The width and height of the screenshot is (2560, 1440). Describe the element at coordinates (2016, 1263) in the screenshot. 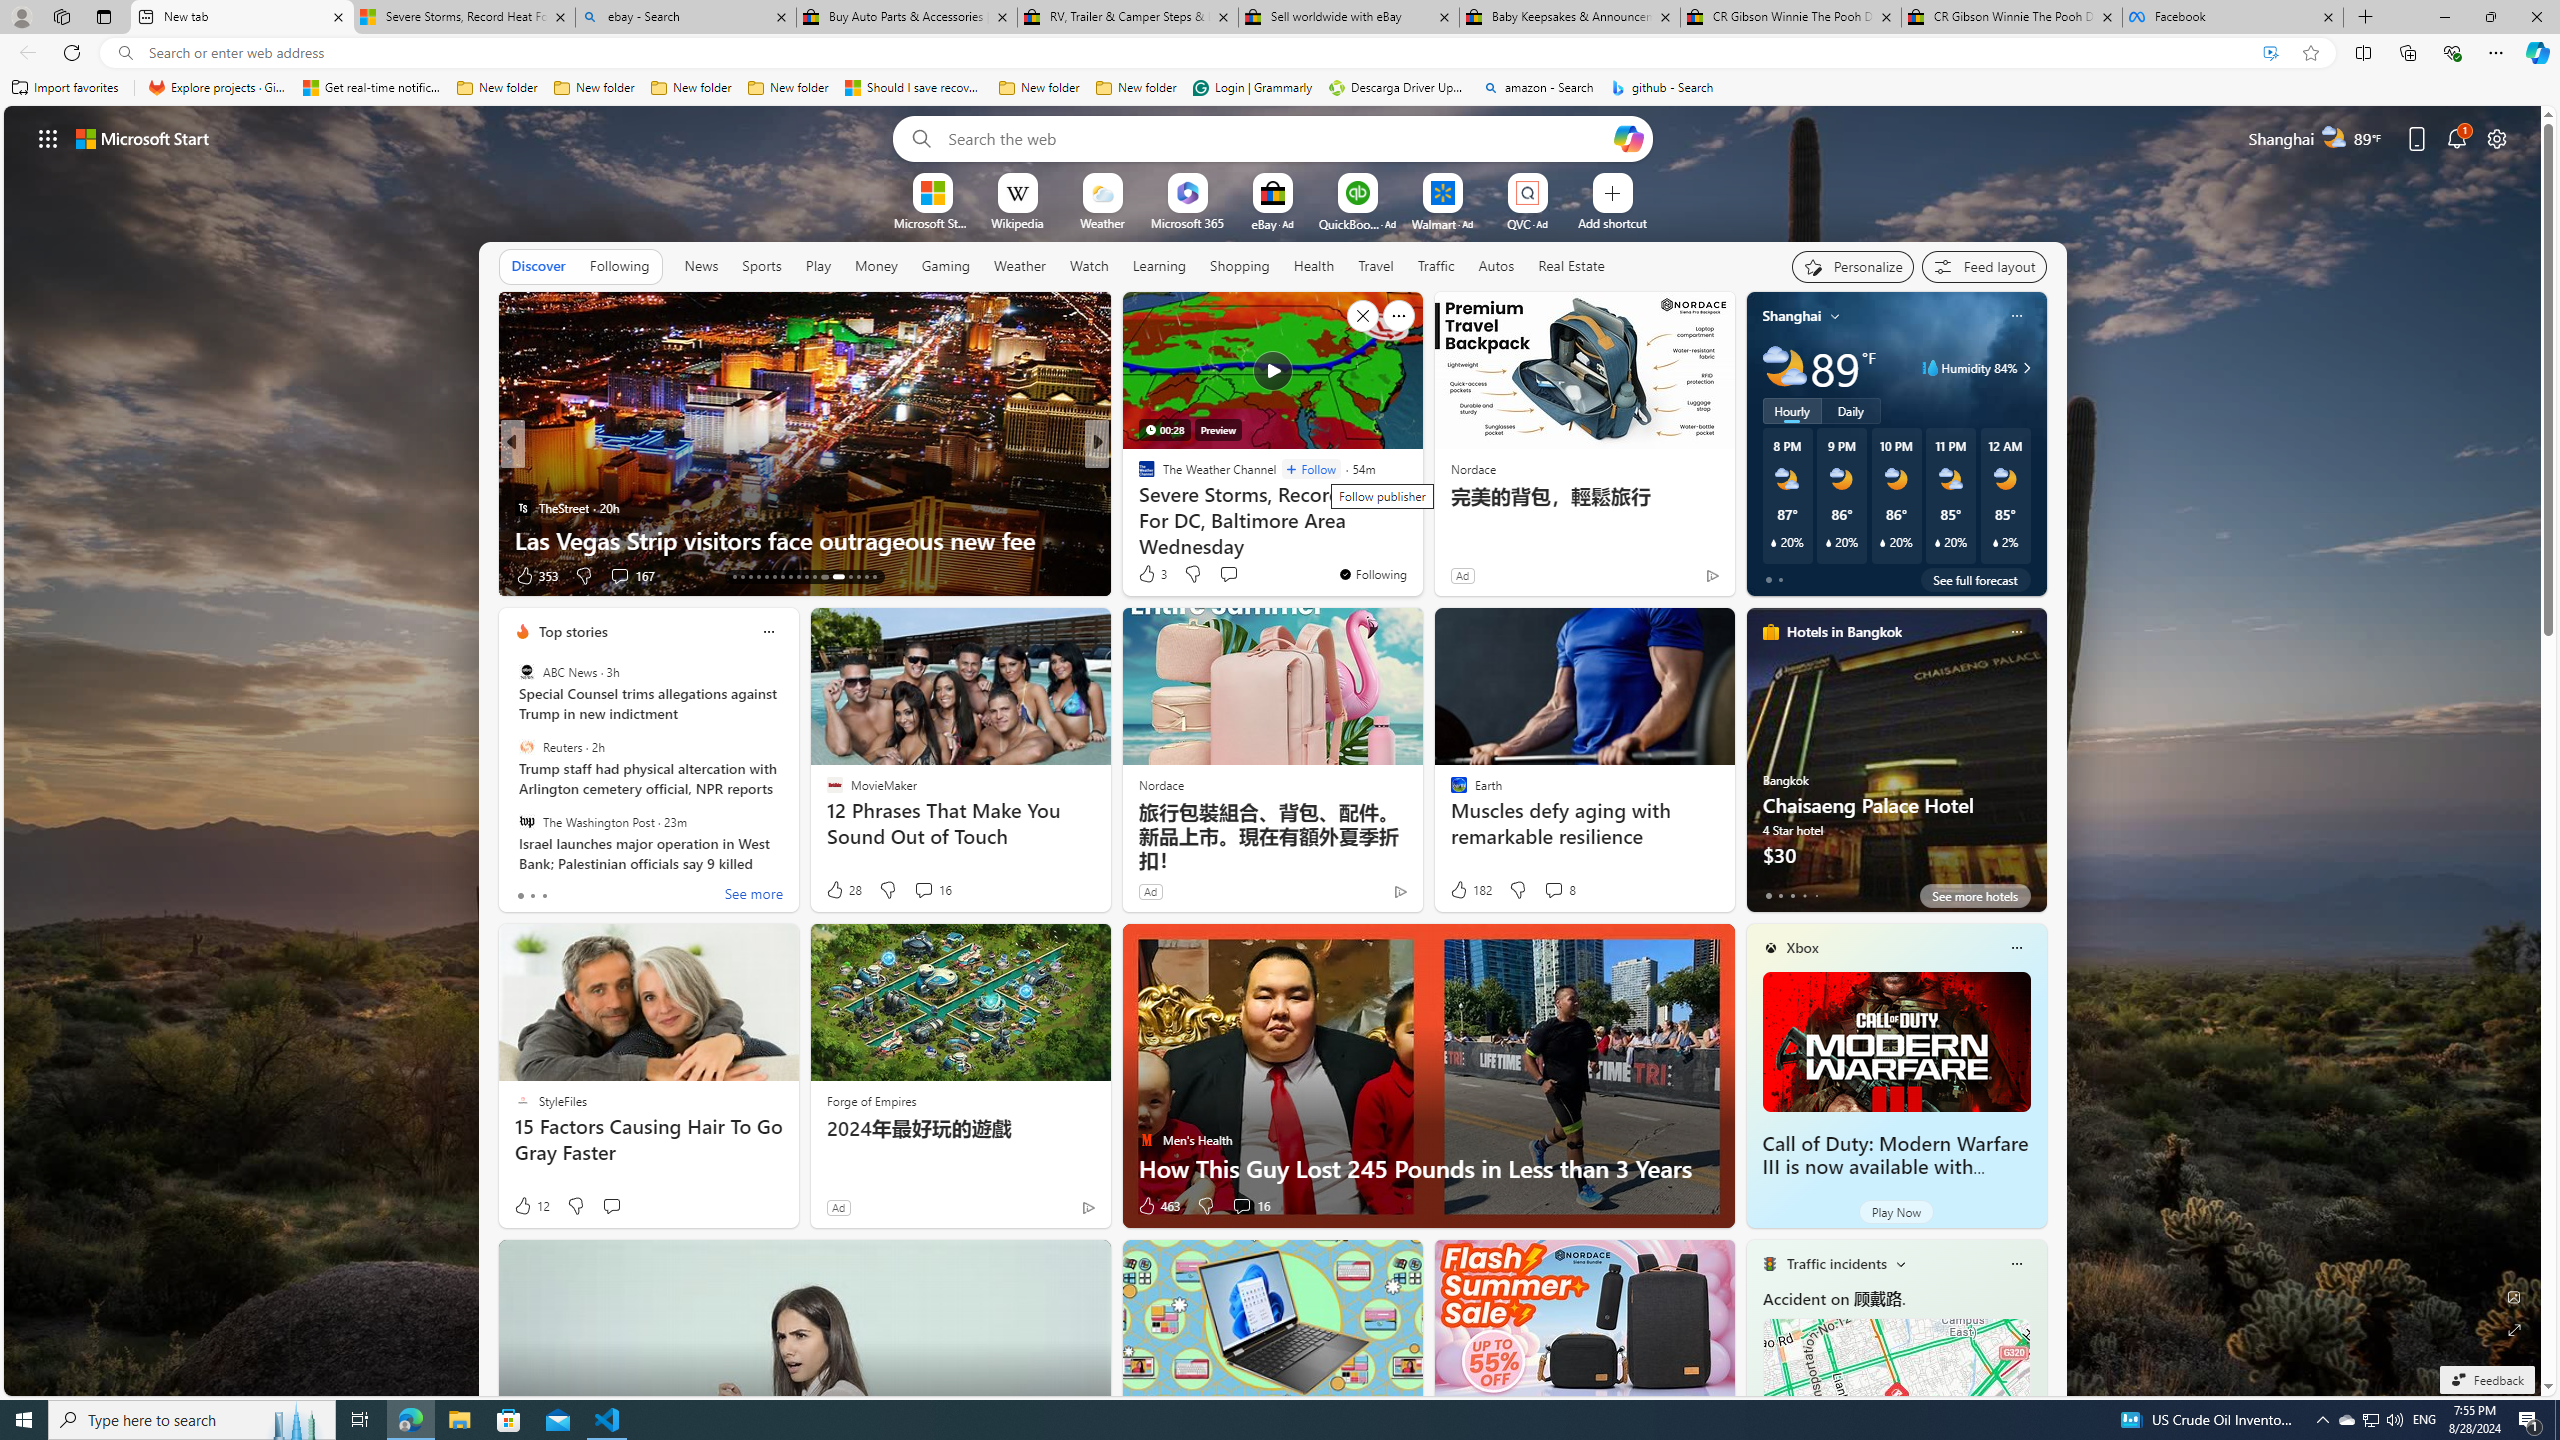

I see `Class: icon-img` at that location.